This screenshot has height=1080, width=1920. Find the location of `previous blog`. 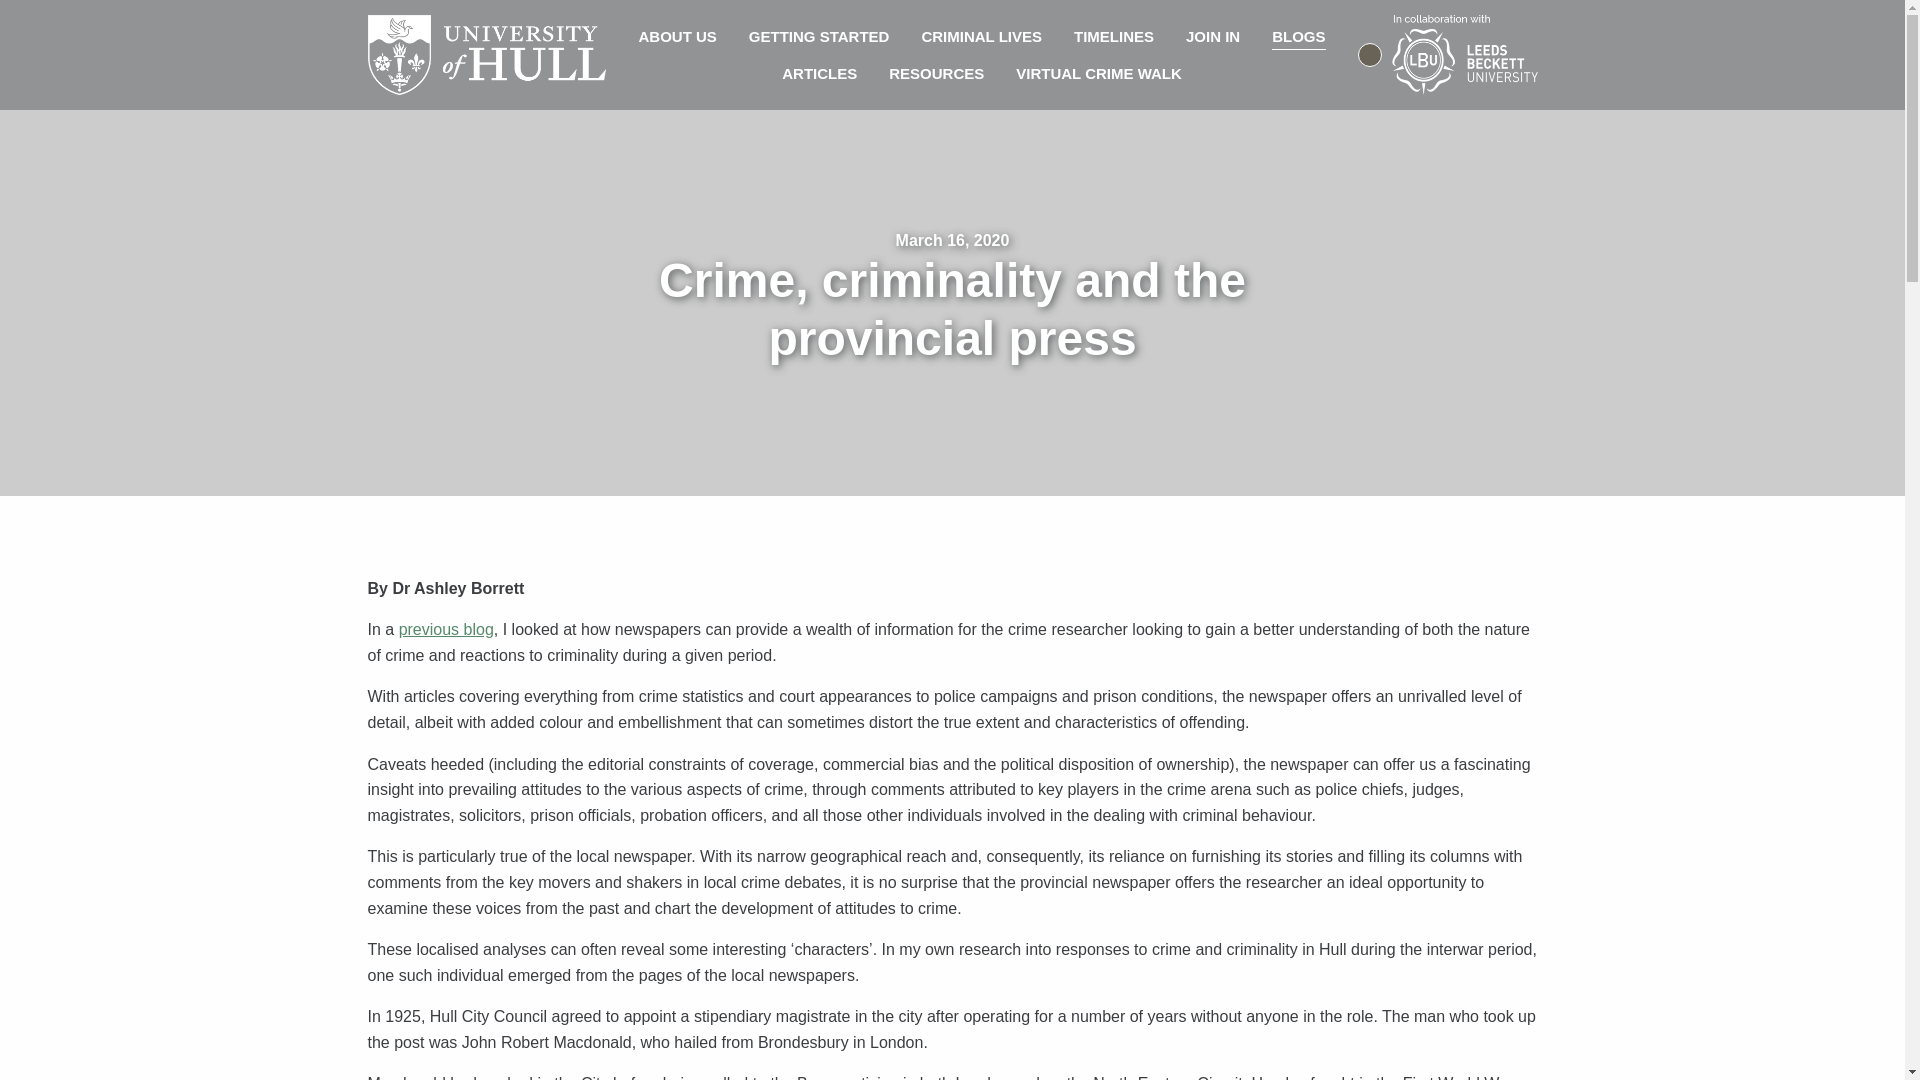

previous blog is located at coordinates (446, 630).